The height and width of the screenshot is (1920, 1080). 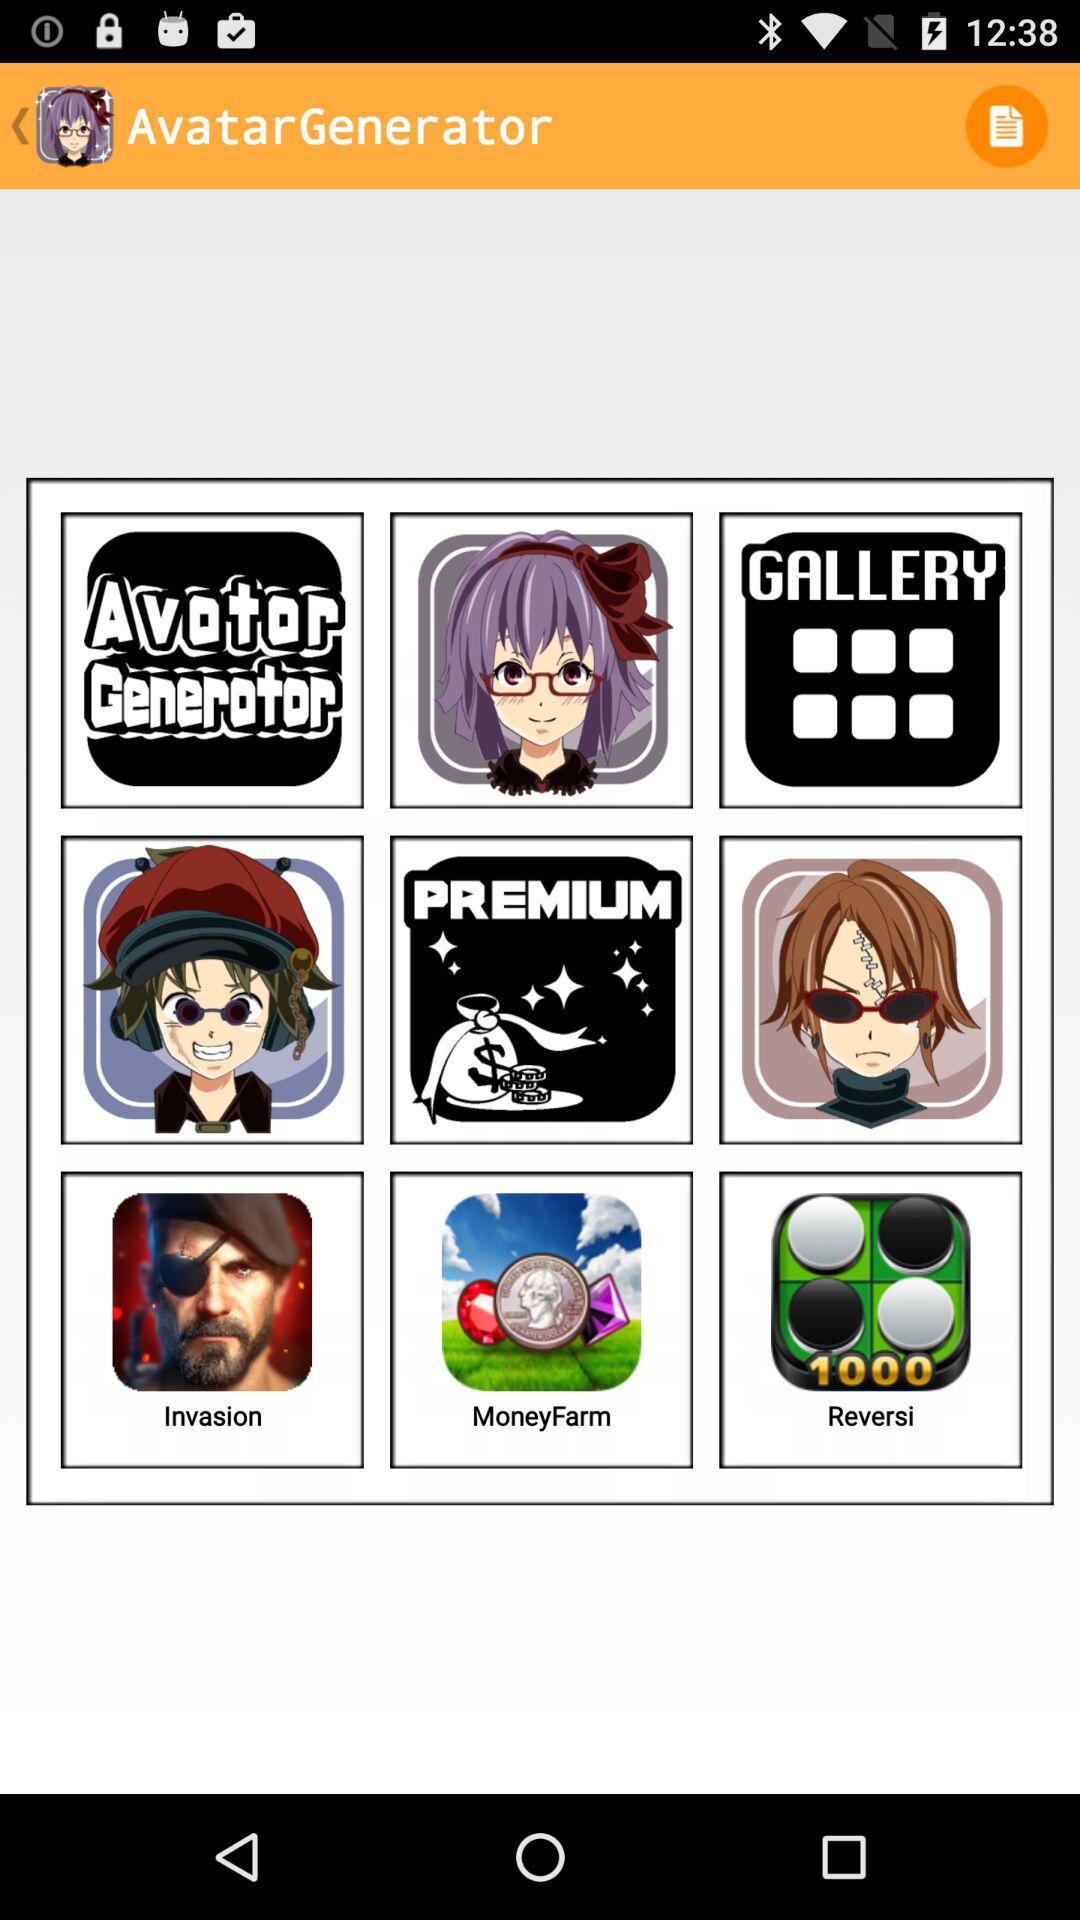 What do you see at coordinates (1006, 126) in the screenshot?
I see `select the icon which is just below the time` at bounding box center [1006, 126].